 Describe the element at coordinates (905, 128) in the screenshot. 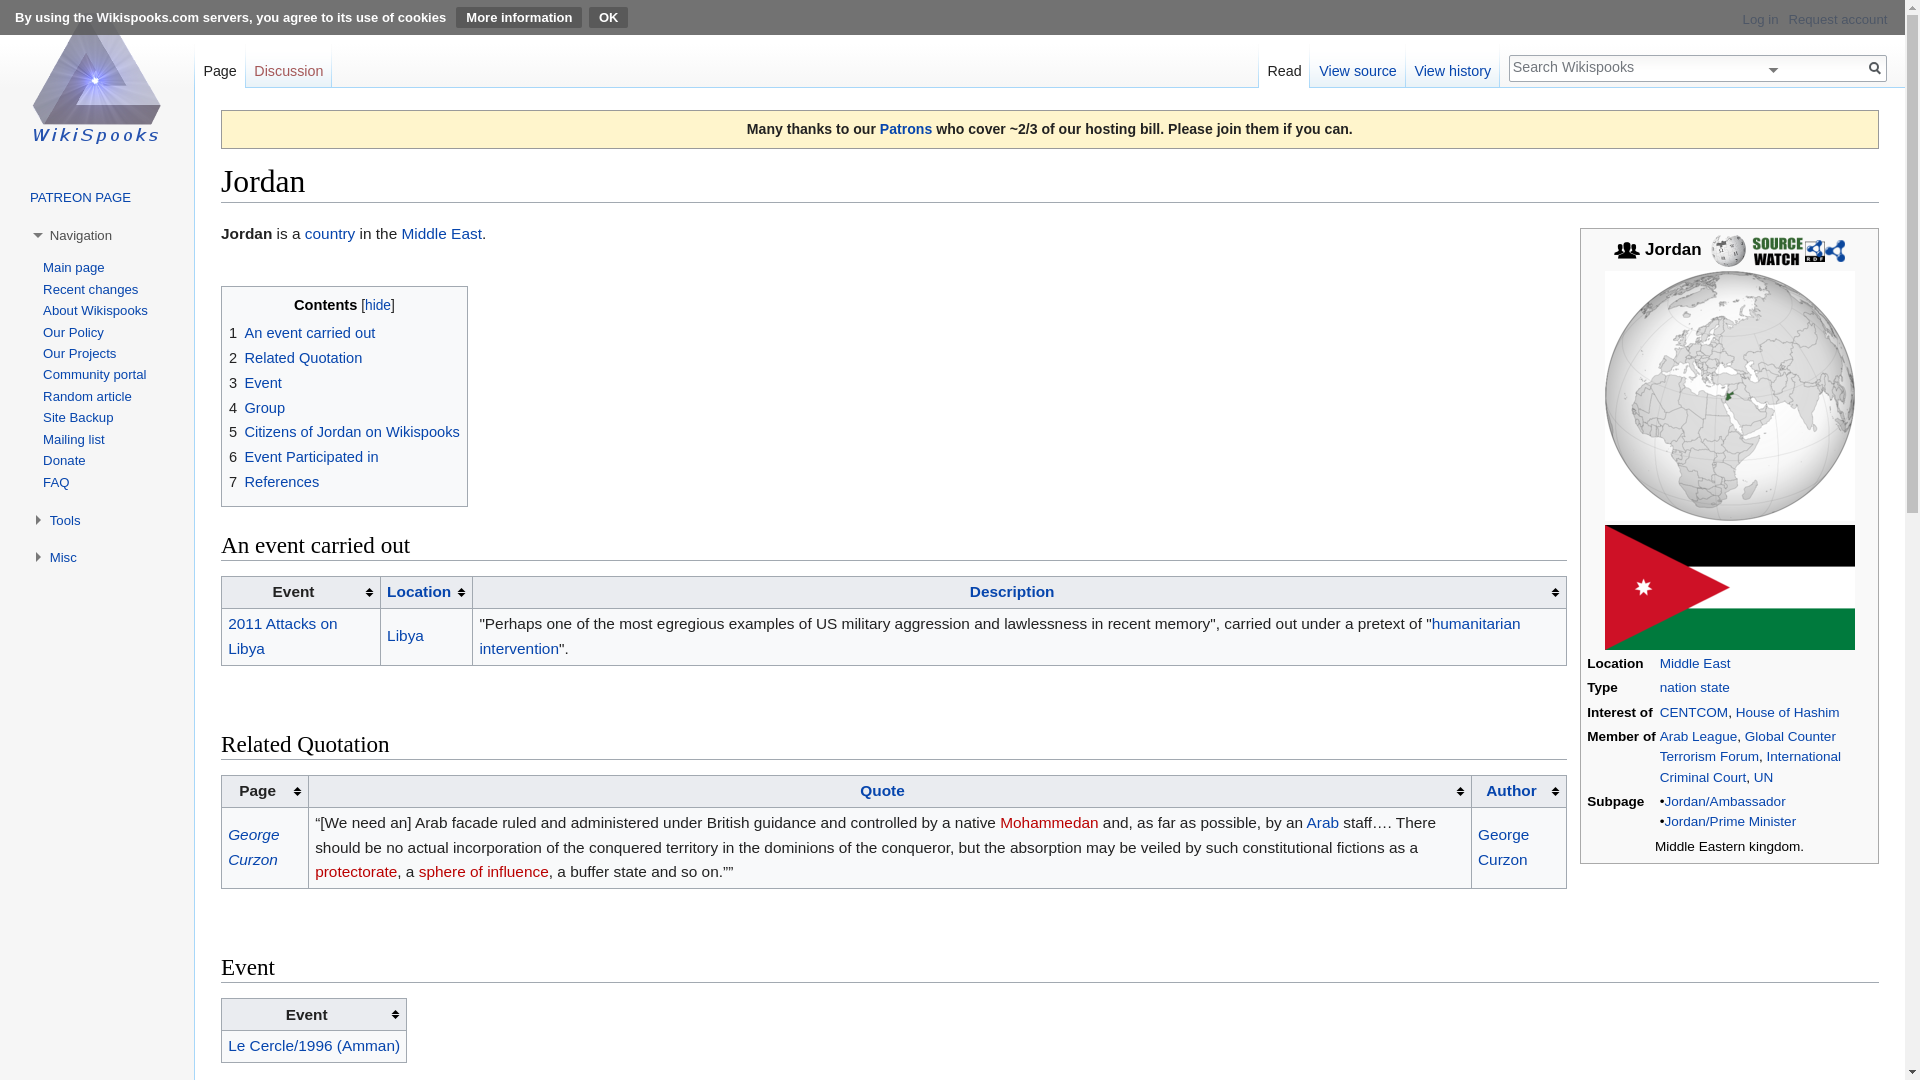

I see `Patrons` at that location.